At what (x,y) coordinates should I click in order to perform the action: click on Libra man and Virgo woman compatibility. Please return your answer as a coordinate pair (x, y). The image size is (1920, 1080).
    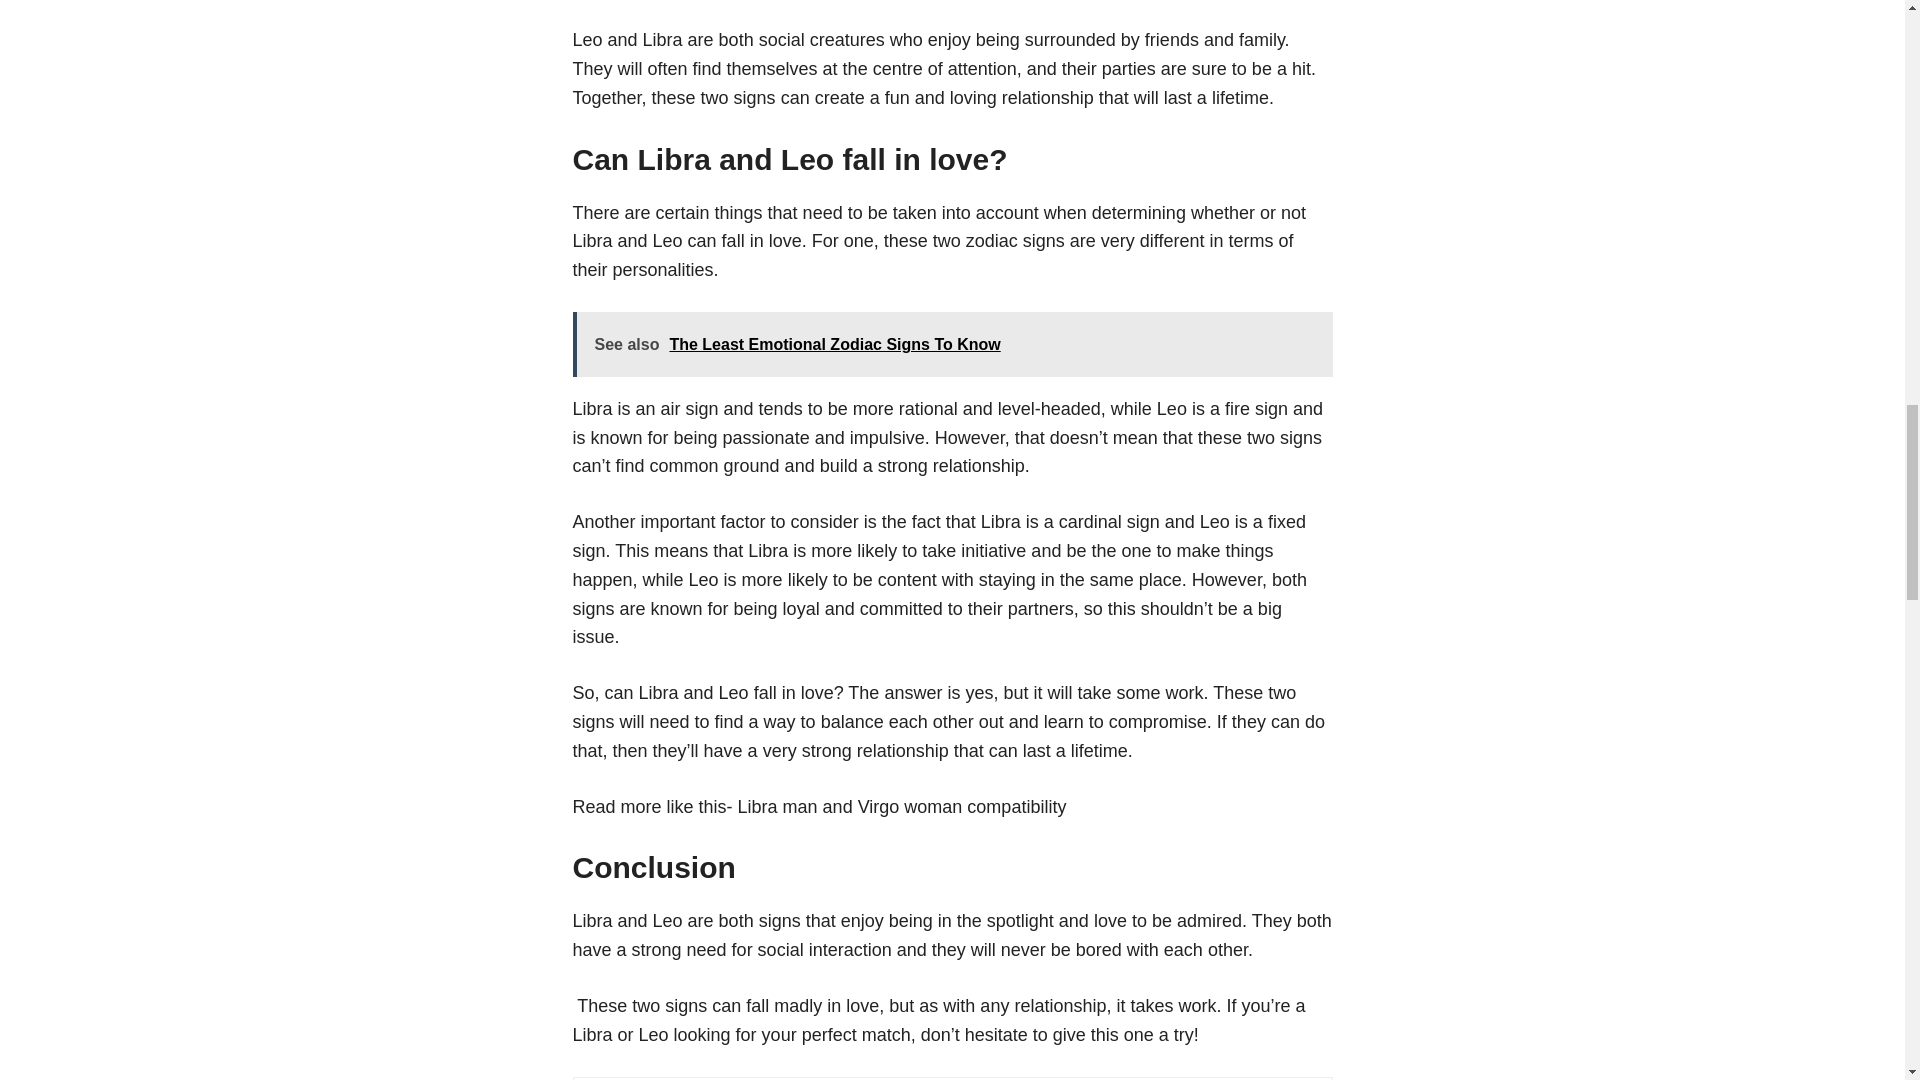
    Looking at the image, I should click on (902, 806).